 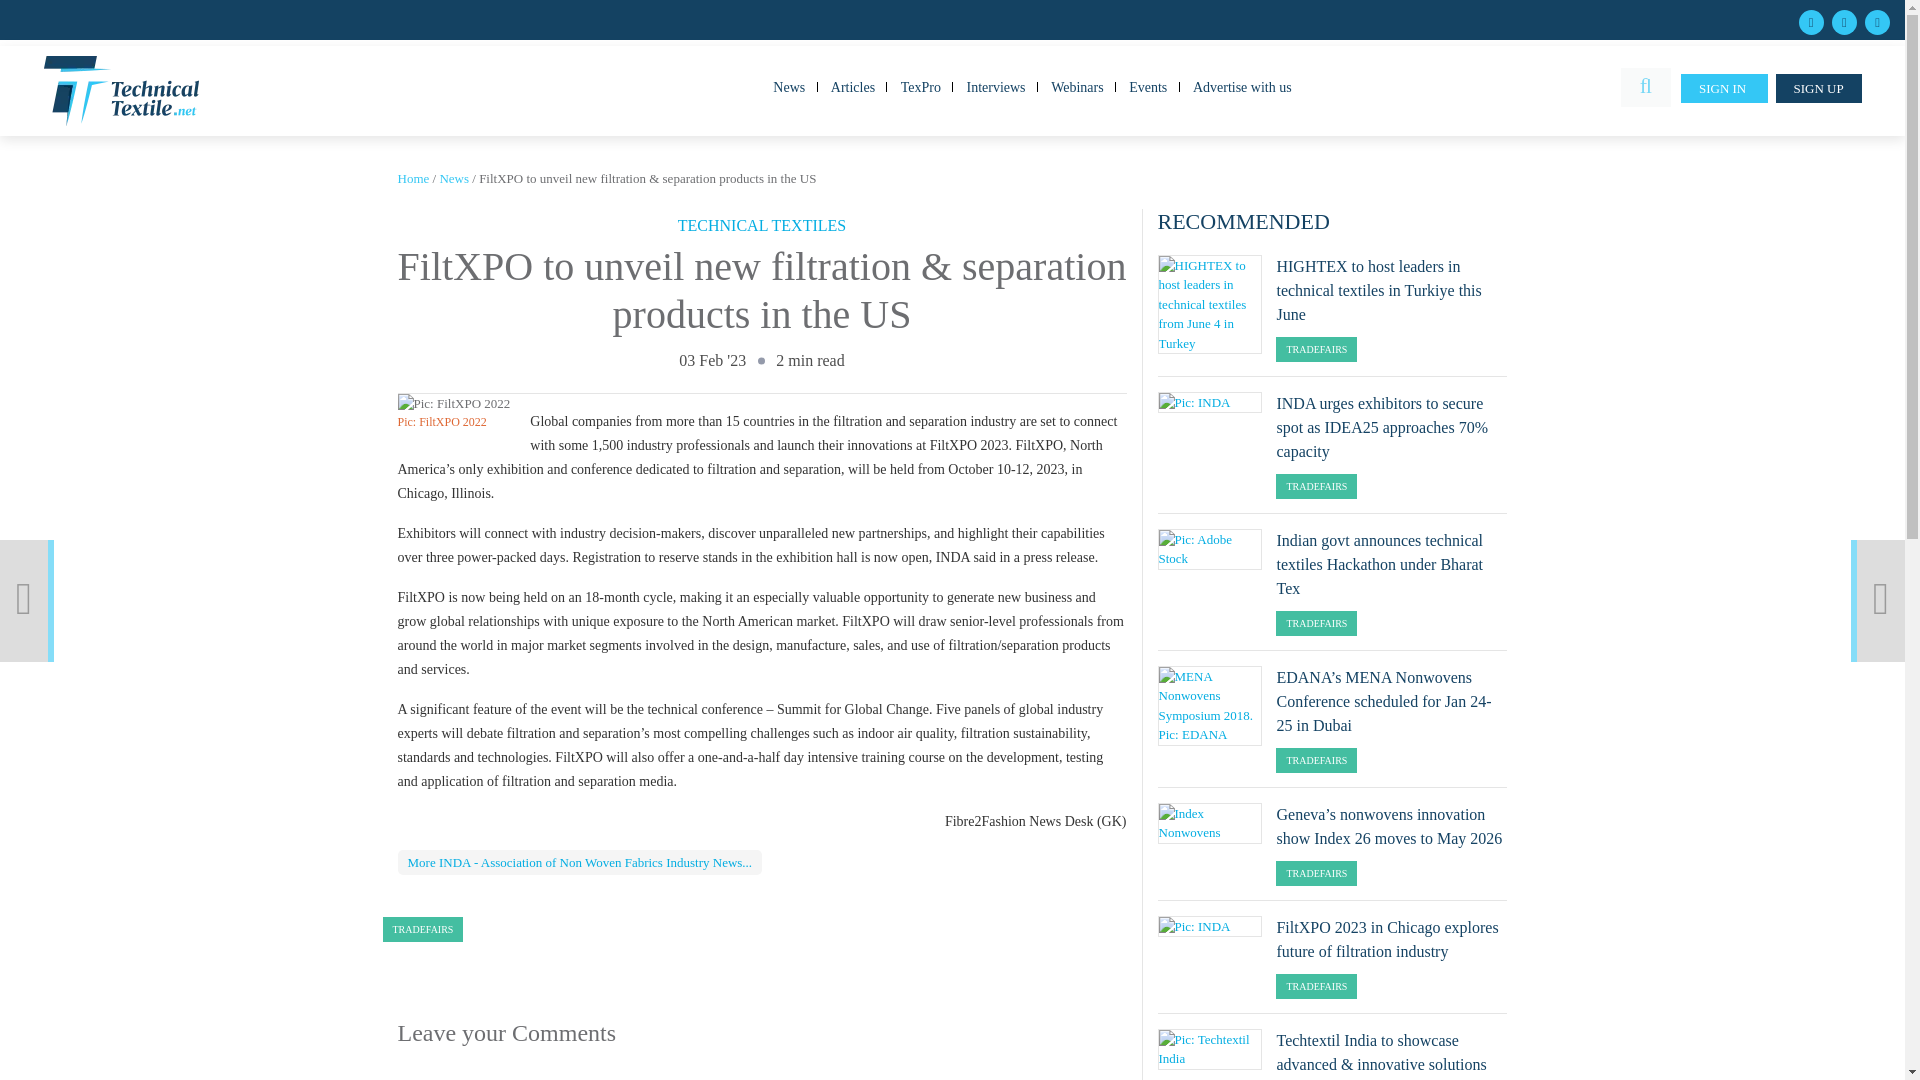 What do you see at coordinates (454, 178) in the screenshot?
I see `News` at bounding box center [454, 178].